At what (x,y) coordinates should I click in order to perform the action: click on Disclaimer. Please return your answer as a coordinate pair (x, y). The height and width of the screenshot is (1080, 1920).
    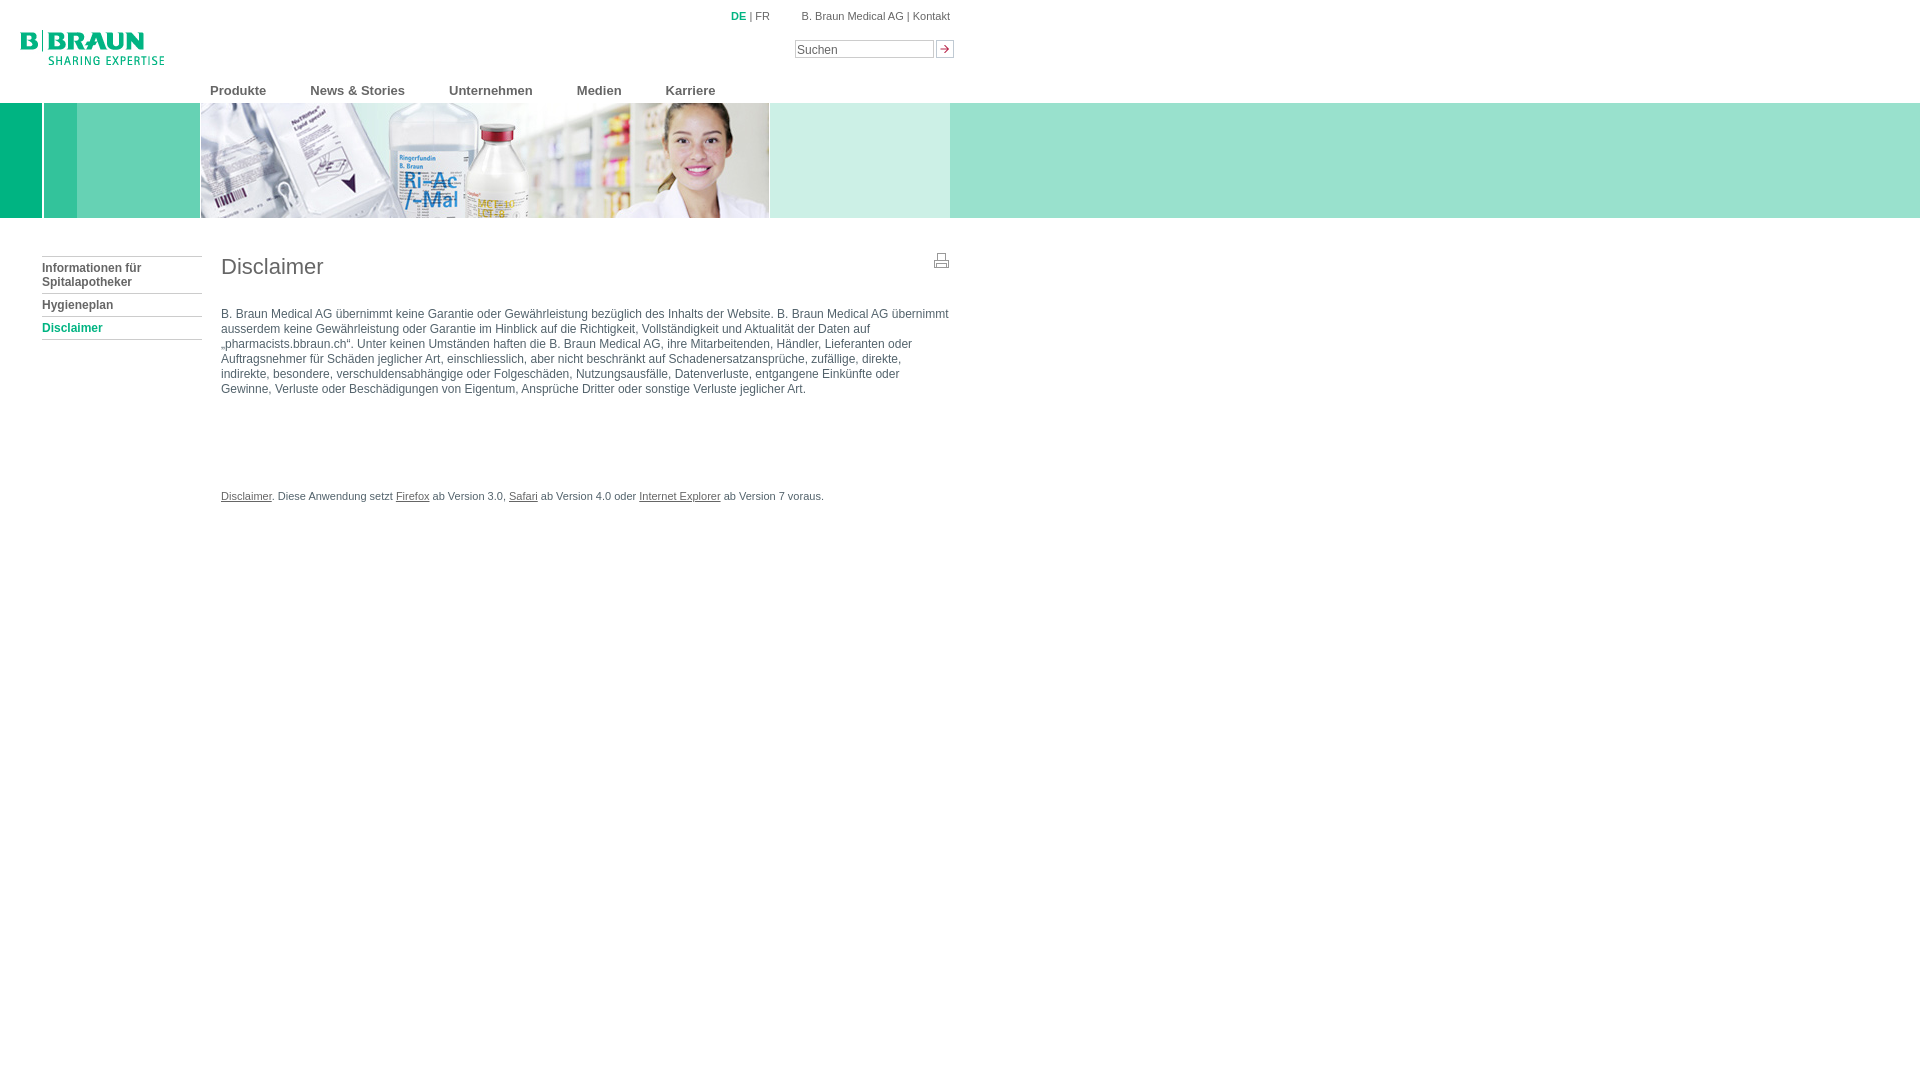
    Looking at the image, I should click on (246, 496).